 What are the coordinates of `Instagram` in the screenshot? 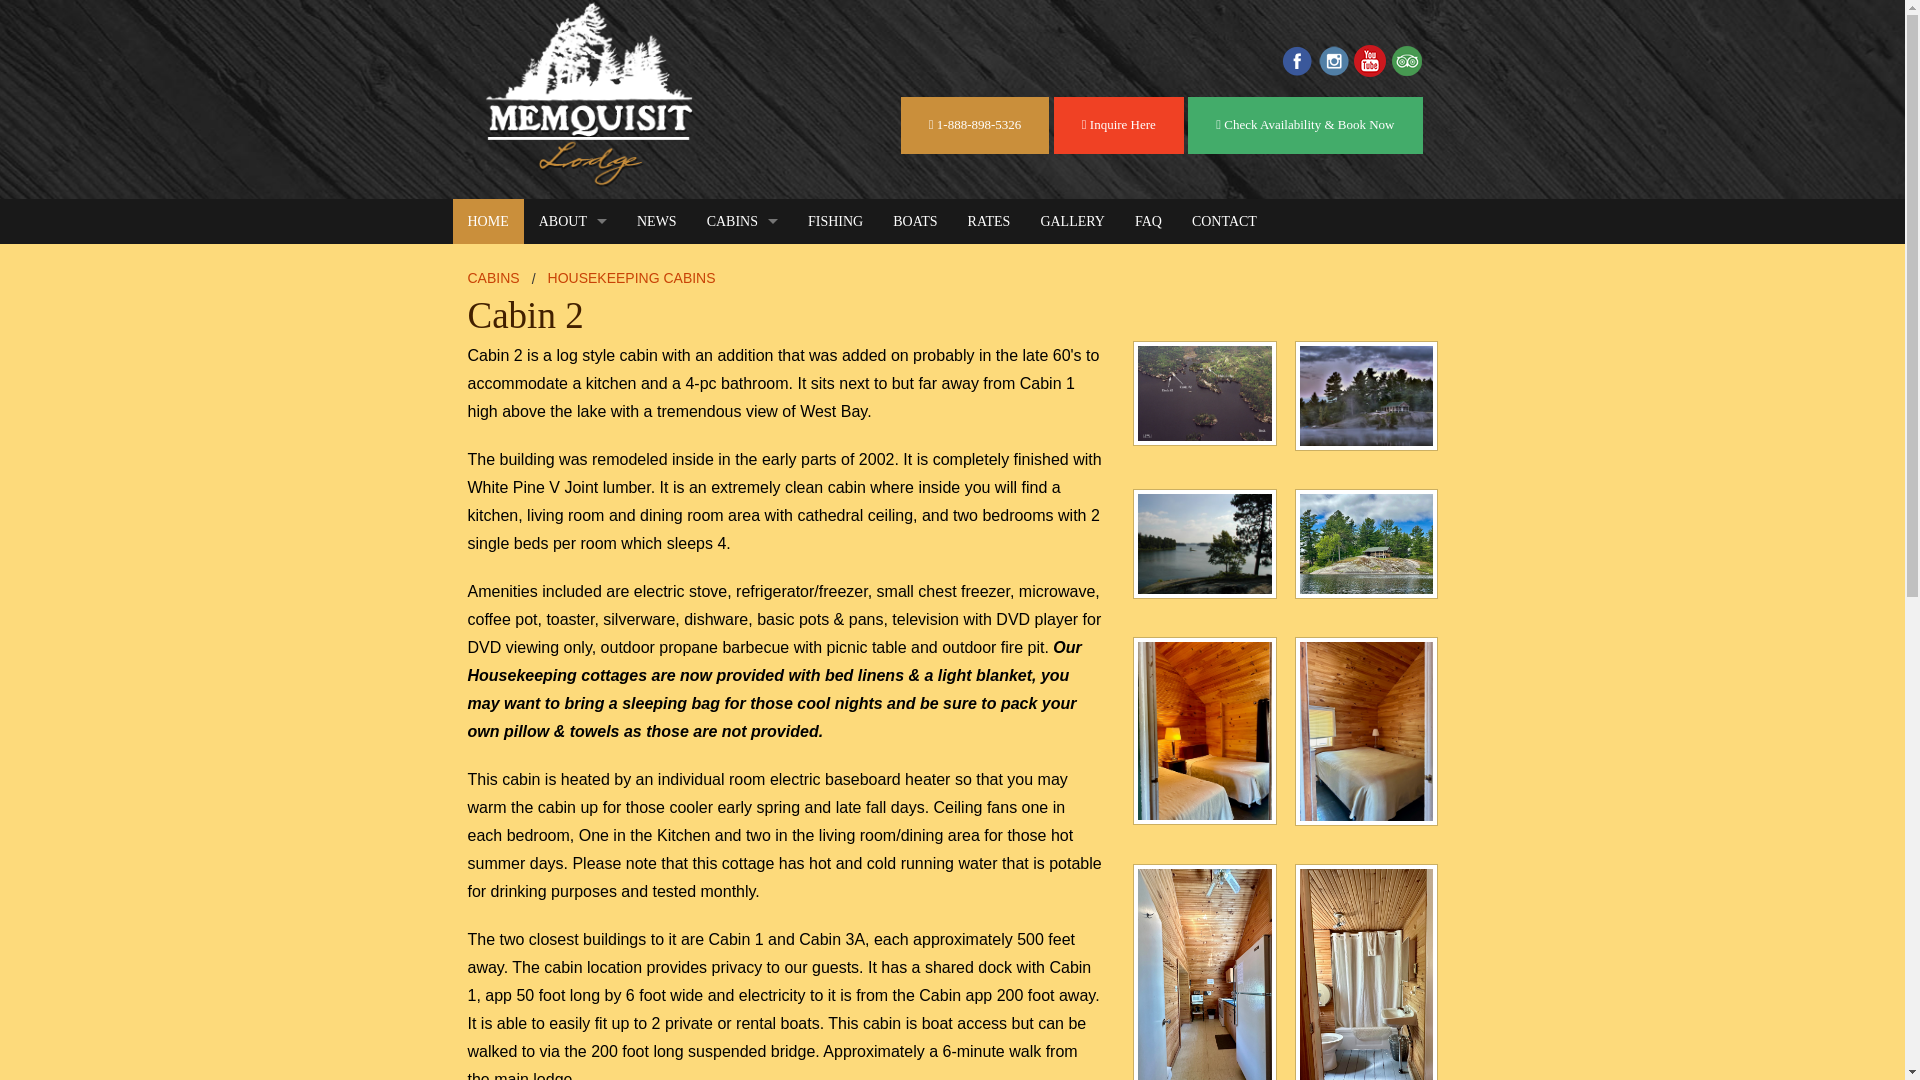 It's located at (1333, 60).